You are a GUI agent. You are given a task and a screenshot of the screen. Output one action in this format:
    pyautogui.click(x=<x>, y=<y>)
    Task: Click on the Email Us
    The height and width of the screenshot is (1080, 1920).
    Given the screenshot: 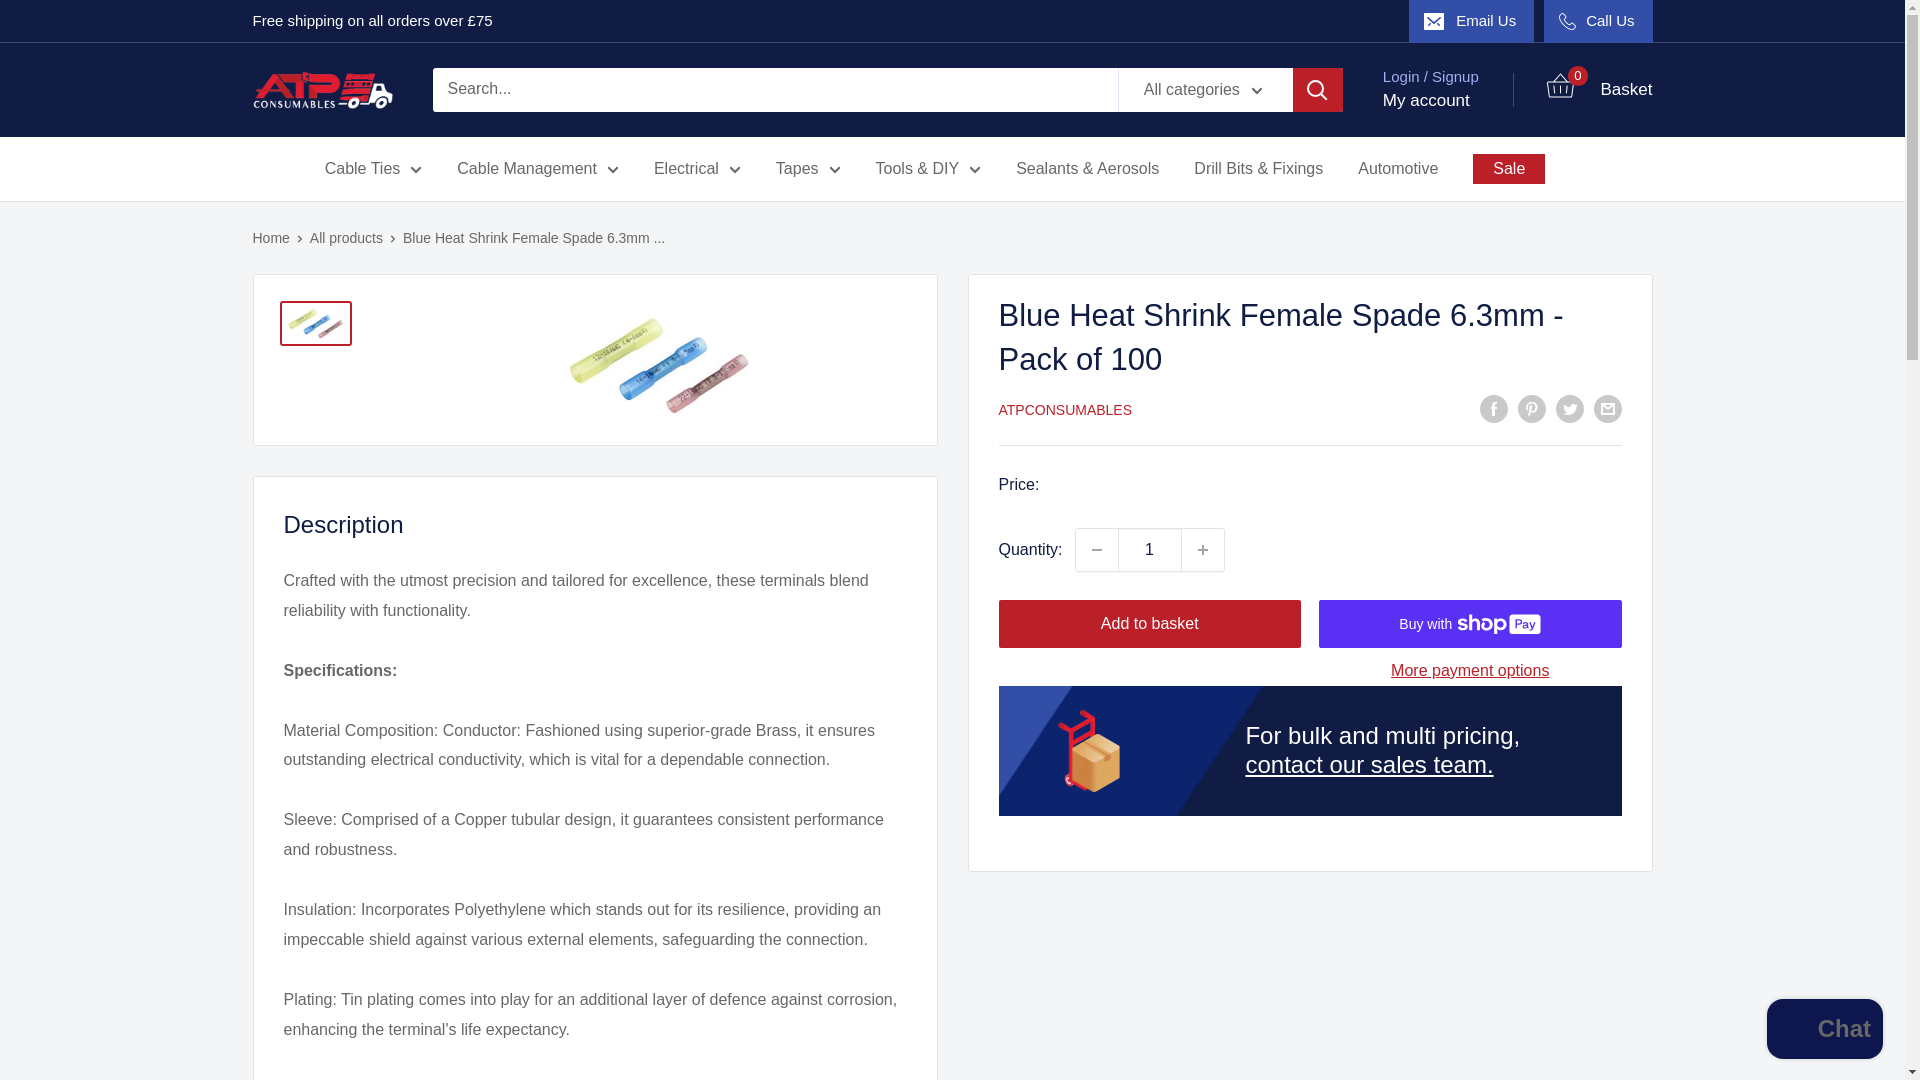 What is the action you would take?
    pyautogui.click(x=1472, y=21)
    